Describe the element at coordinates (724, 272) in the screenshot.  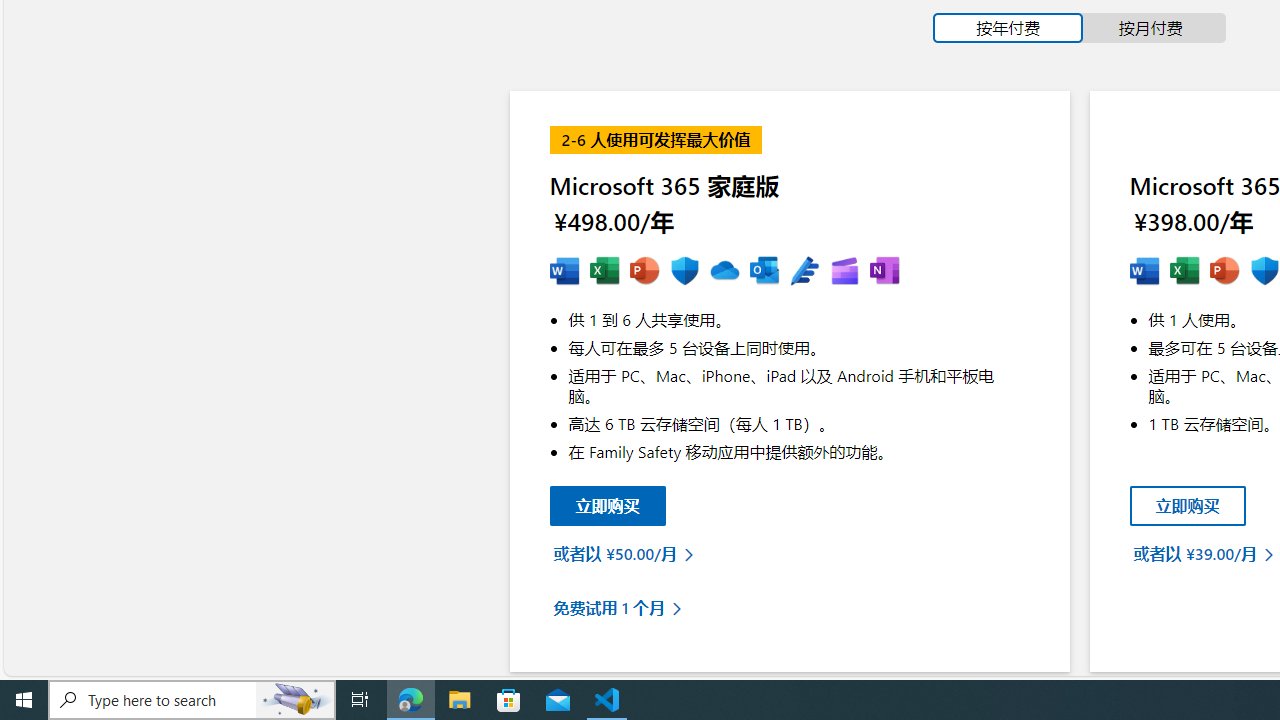
I see `MS OneDrive` at that location.